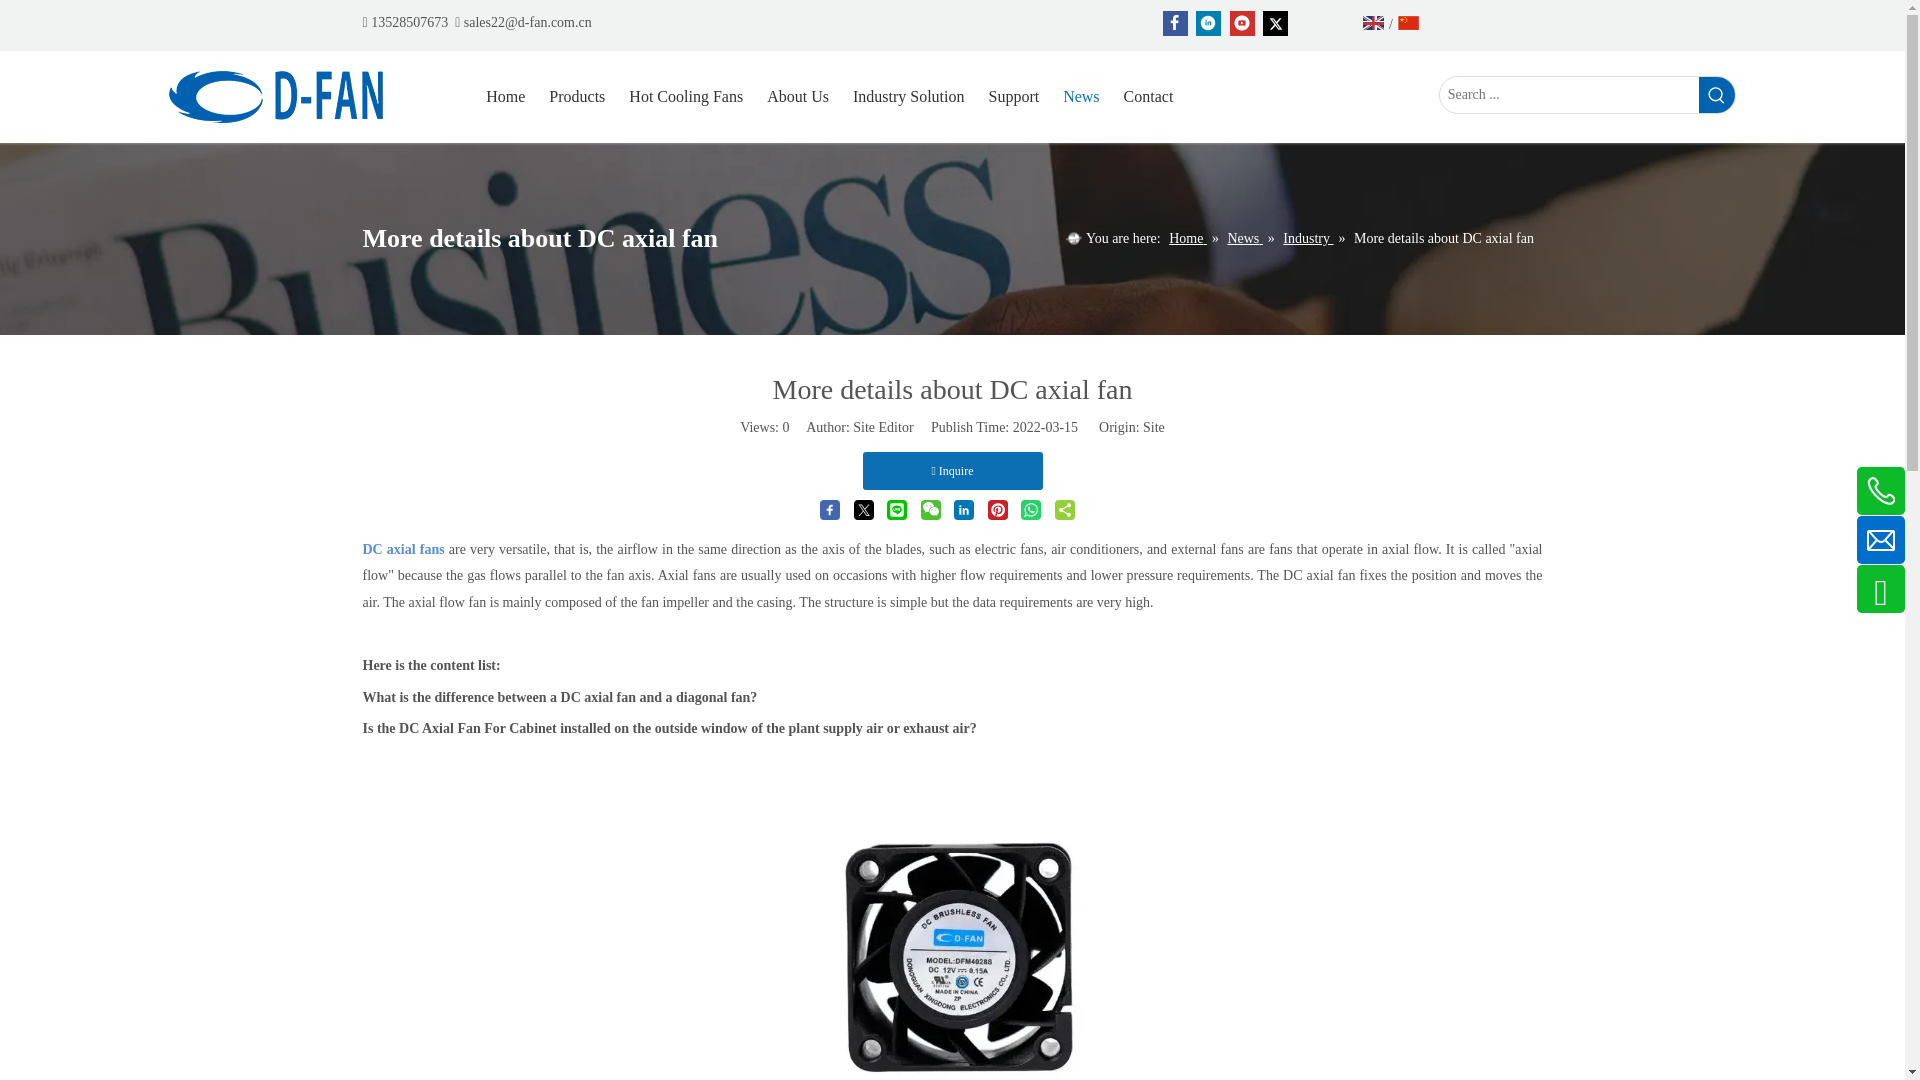 This screenshot has width=1920, height=1080. What do you see at coordinates (1208, 22) in the screenshot?
I see `Linkedin` at bounding box center [1208, 22].